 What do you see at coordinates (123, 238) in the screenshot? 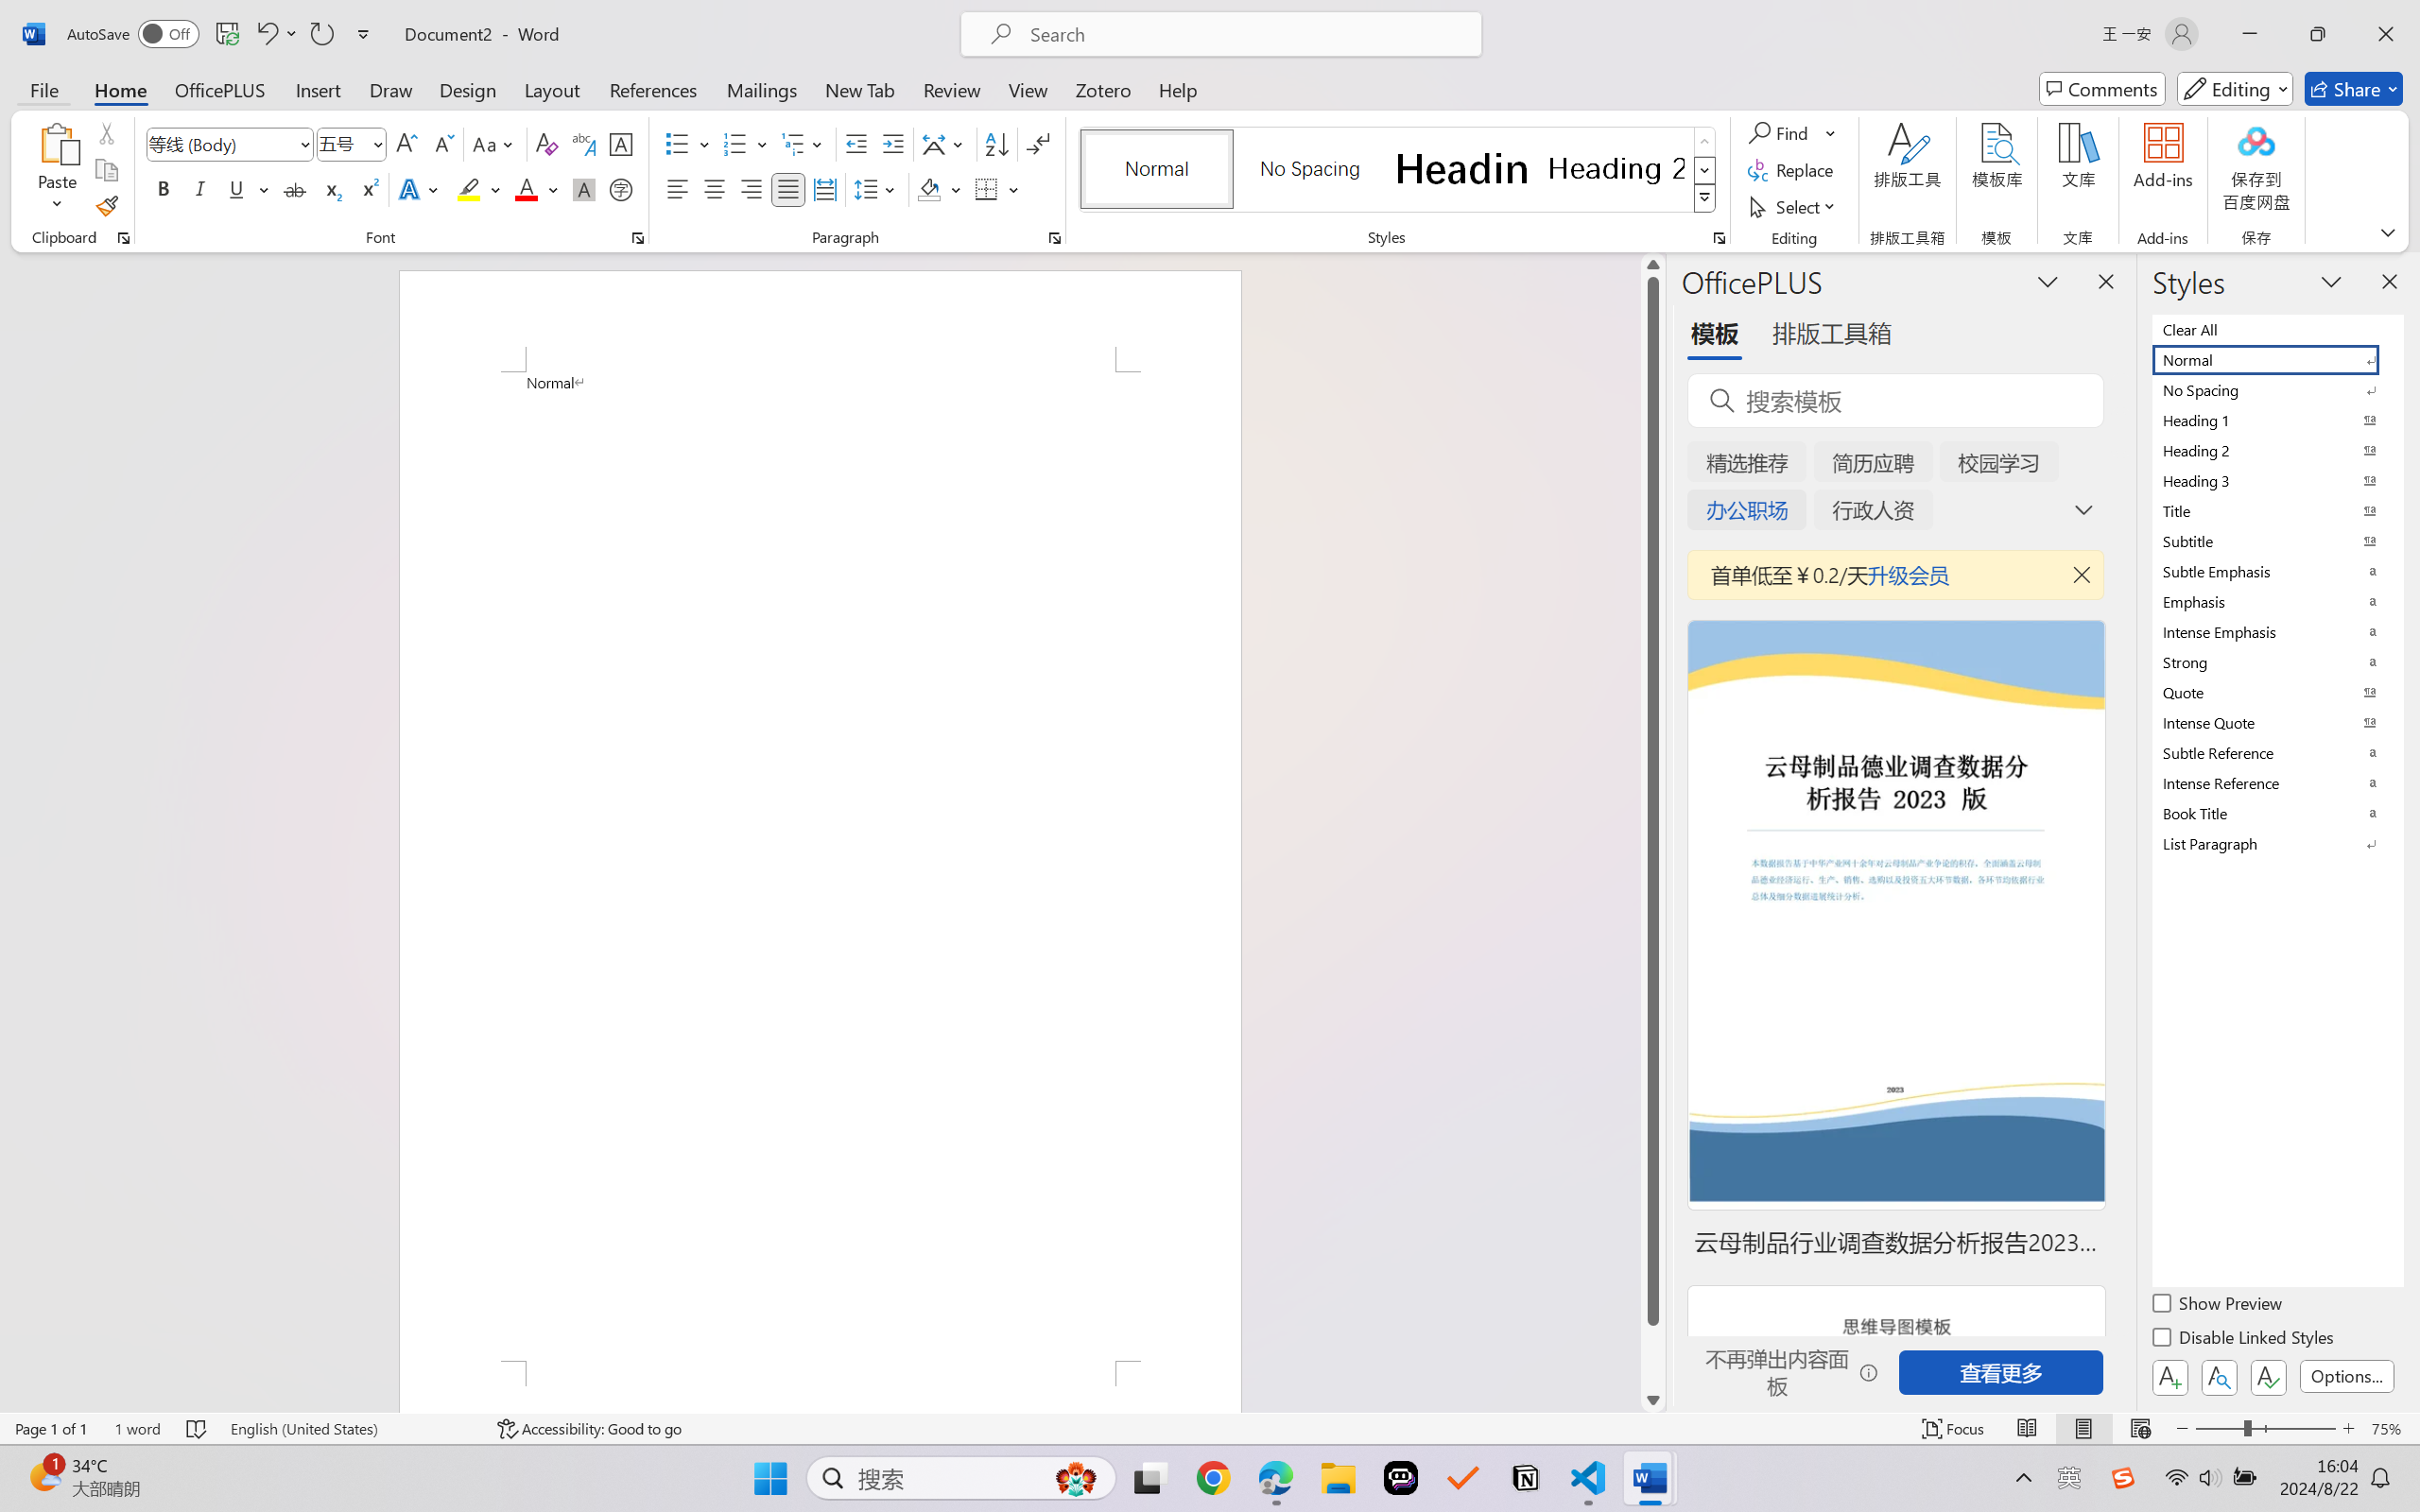
I see `Office Clipboard...` at bounding box center [123, 238].